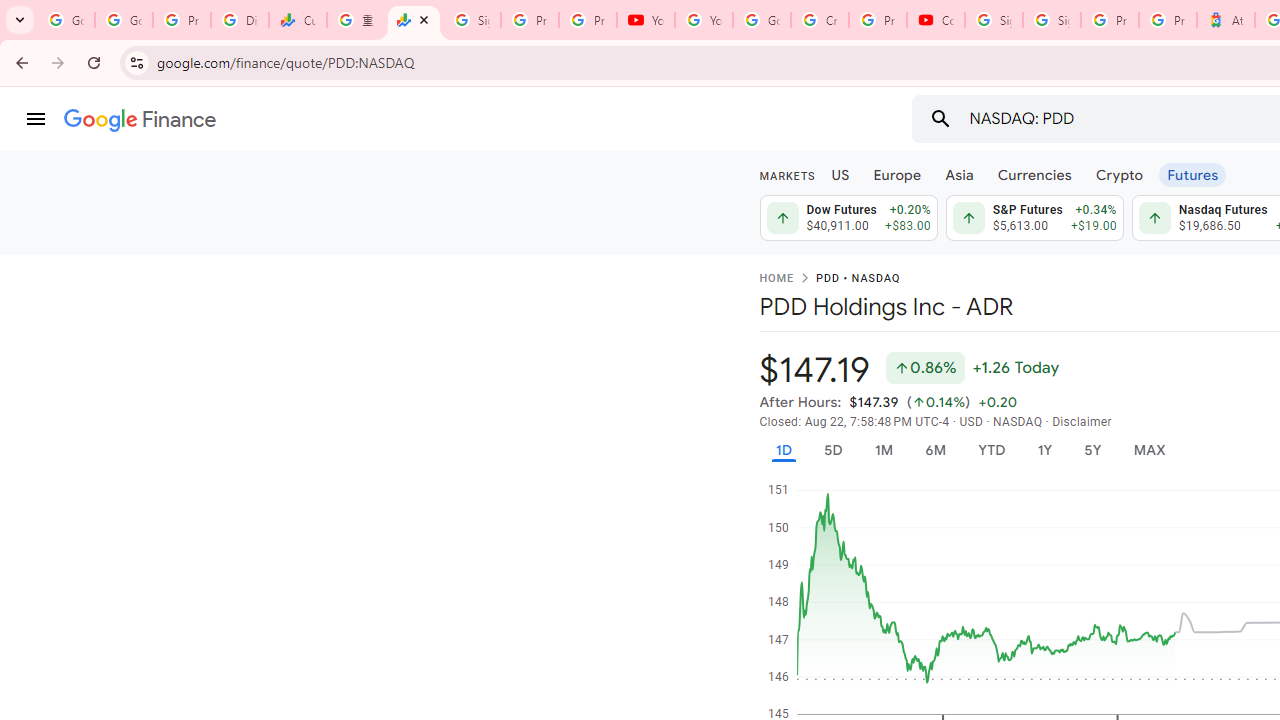 This screenshot has height=720, width=1280. Describe the element at coordinates (36, 119) in the screenshot. I see `Main menu` at that location.